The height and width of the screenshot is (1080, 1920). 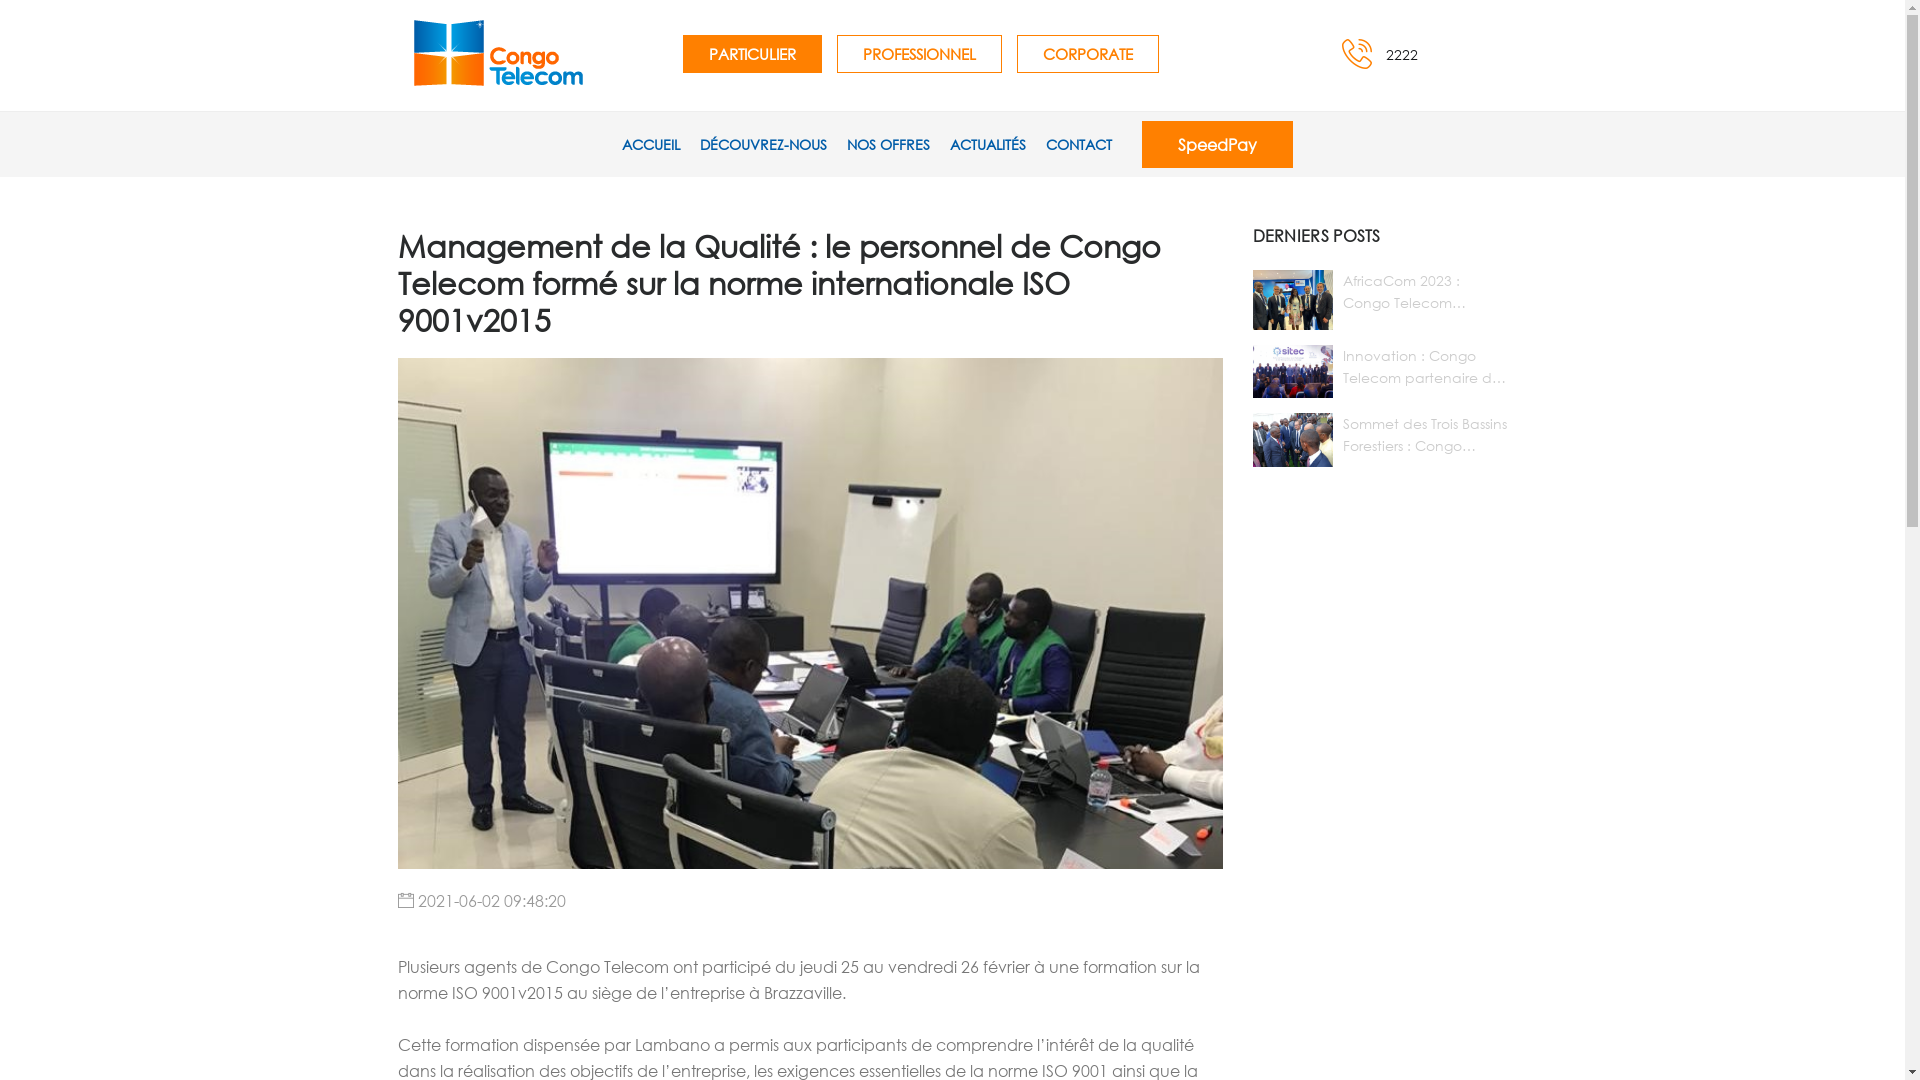 What do you see at coordinates (1079, 144) in the screenshot?
I see `CONTACT` at bounding box center [1079, 144].